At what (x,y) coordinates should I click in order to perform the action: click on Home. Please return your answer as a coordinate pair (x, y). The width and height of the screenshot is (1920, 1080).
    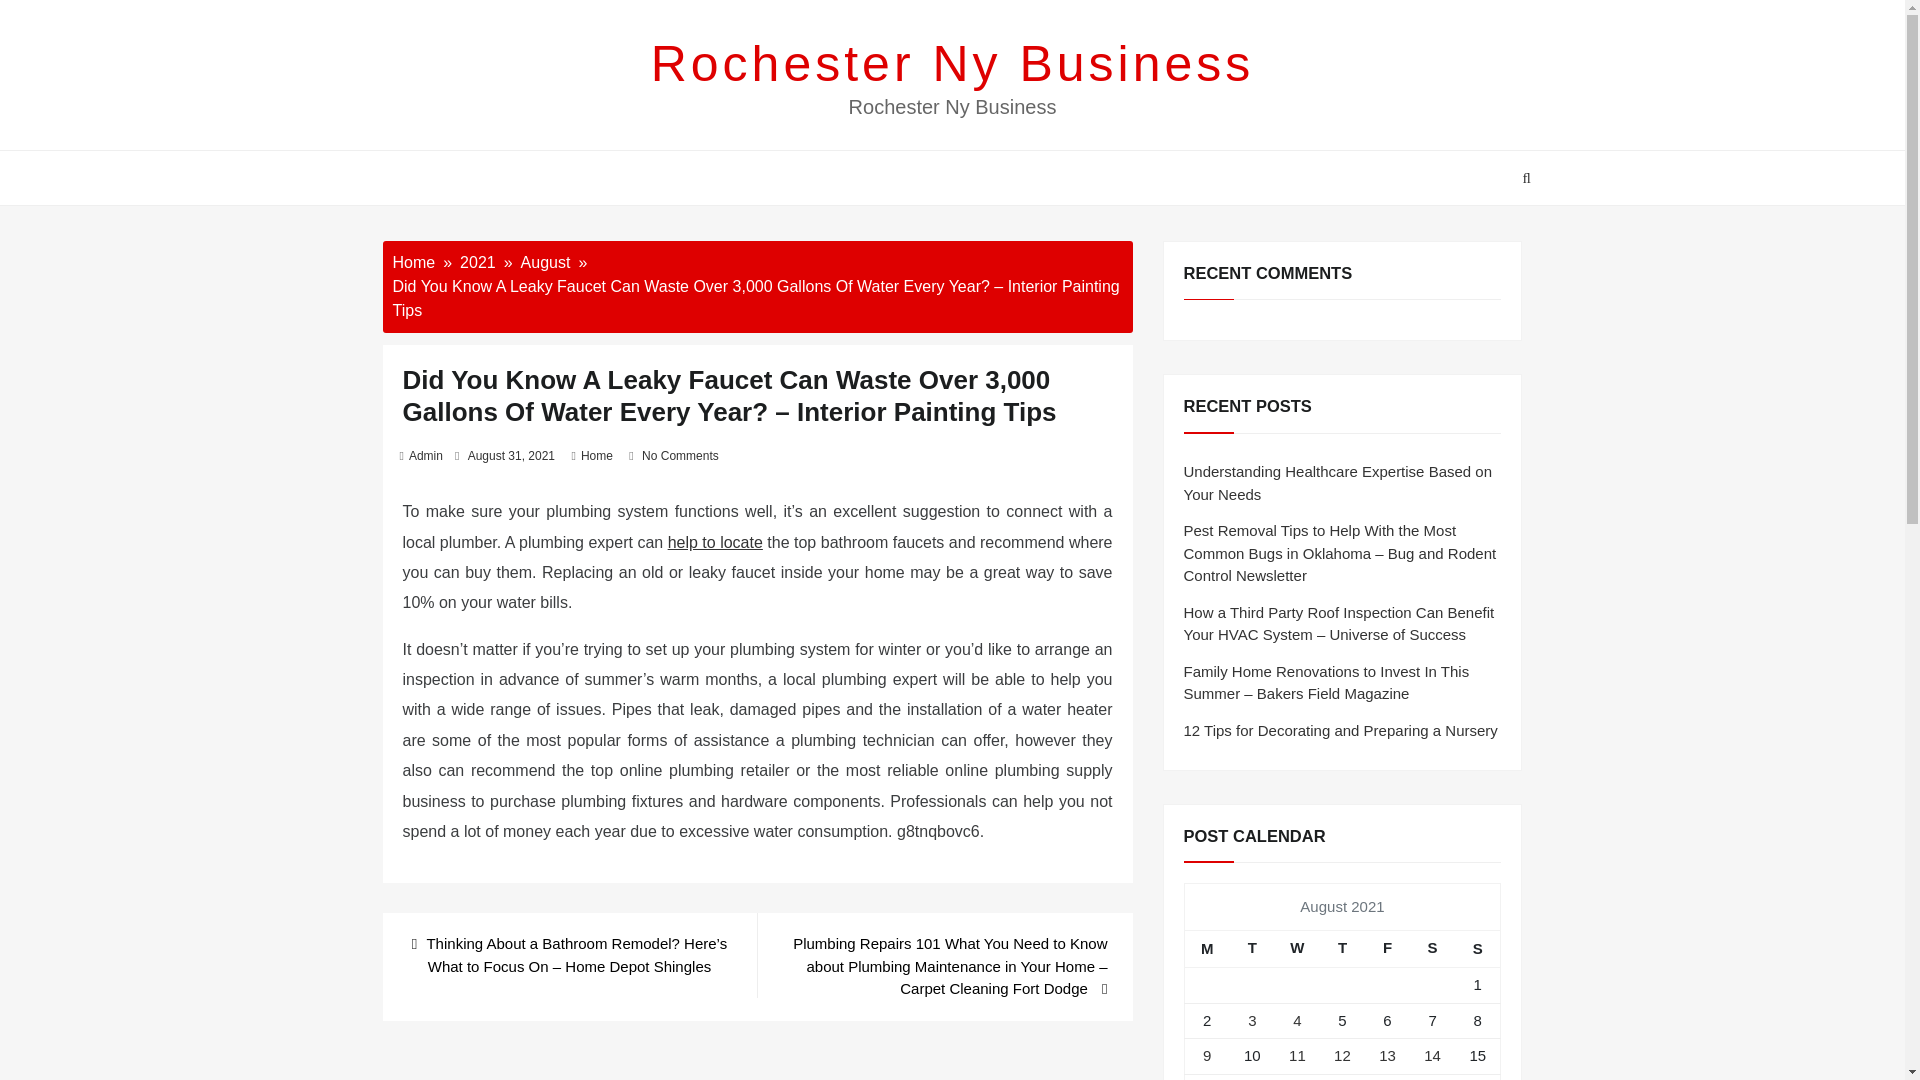
    Looking at the image, I should click on (596, 456).